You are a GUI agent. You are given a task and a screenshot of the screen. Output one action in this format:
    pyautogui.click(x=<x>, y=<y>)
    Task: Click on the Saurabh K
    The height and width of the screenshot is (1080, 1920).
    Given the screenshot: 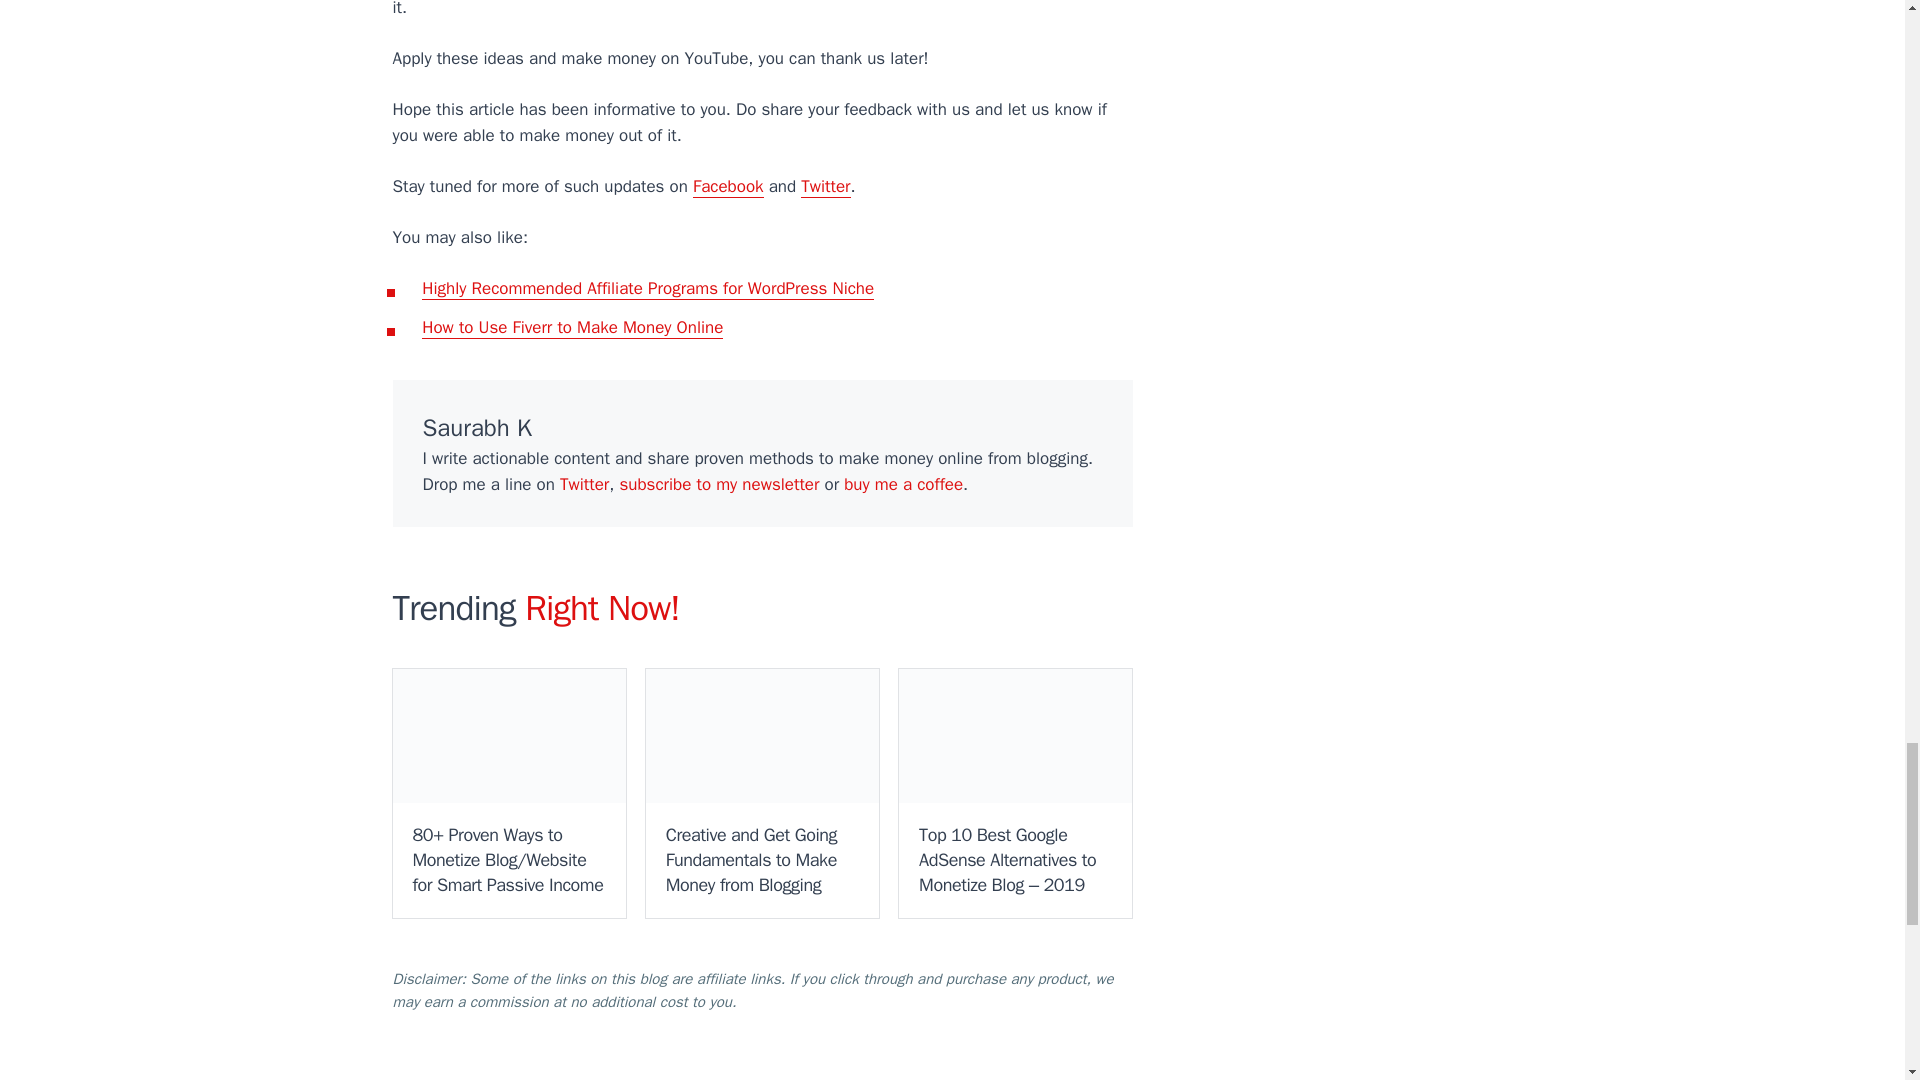 What is the action you would take?
    pyautogui.click(x=476, y=427)
    